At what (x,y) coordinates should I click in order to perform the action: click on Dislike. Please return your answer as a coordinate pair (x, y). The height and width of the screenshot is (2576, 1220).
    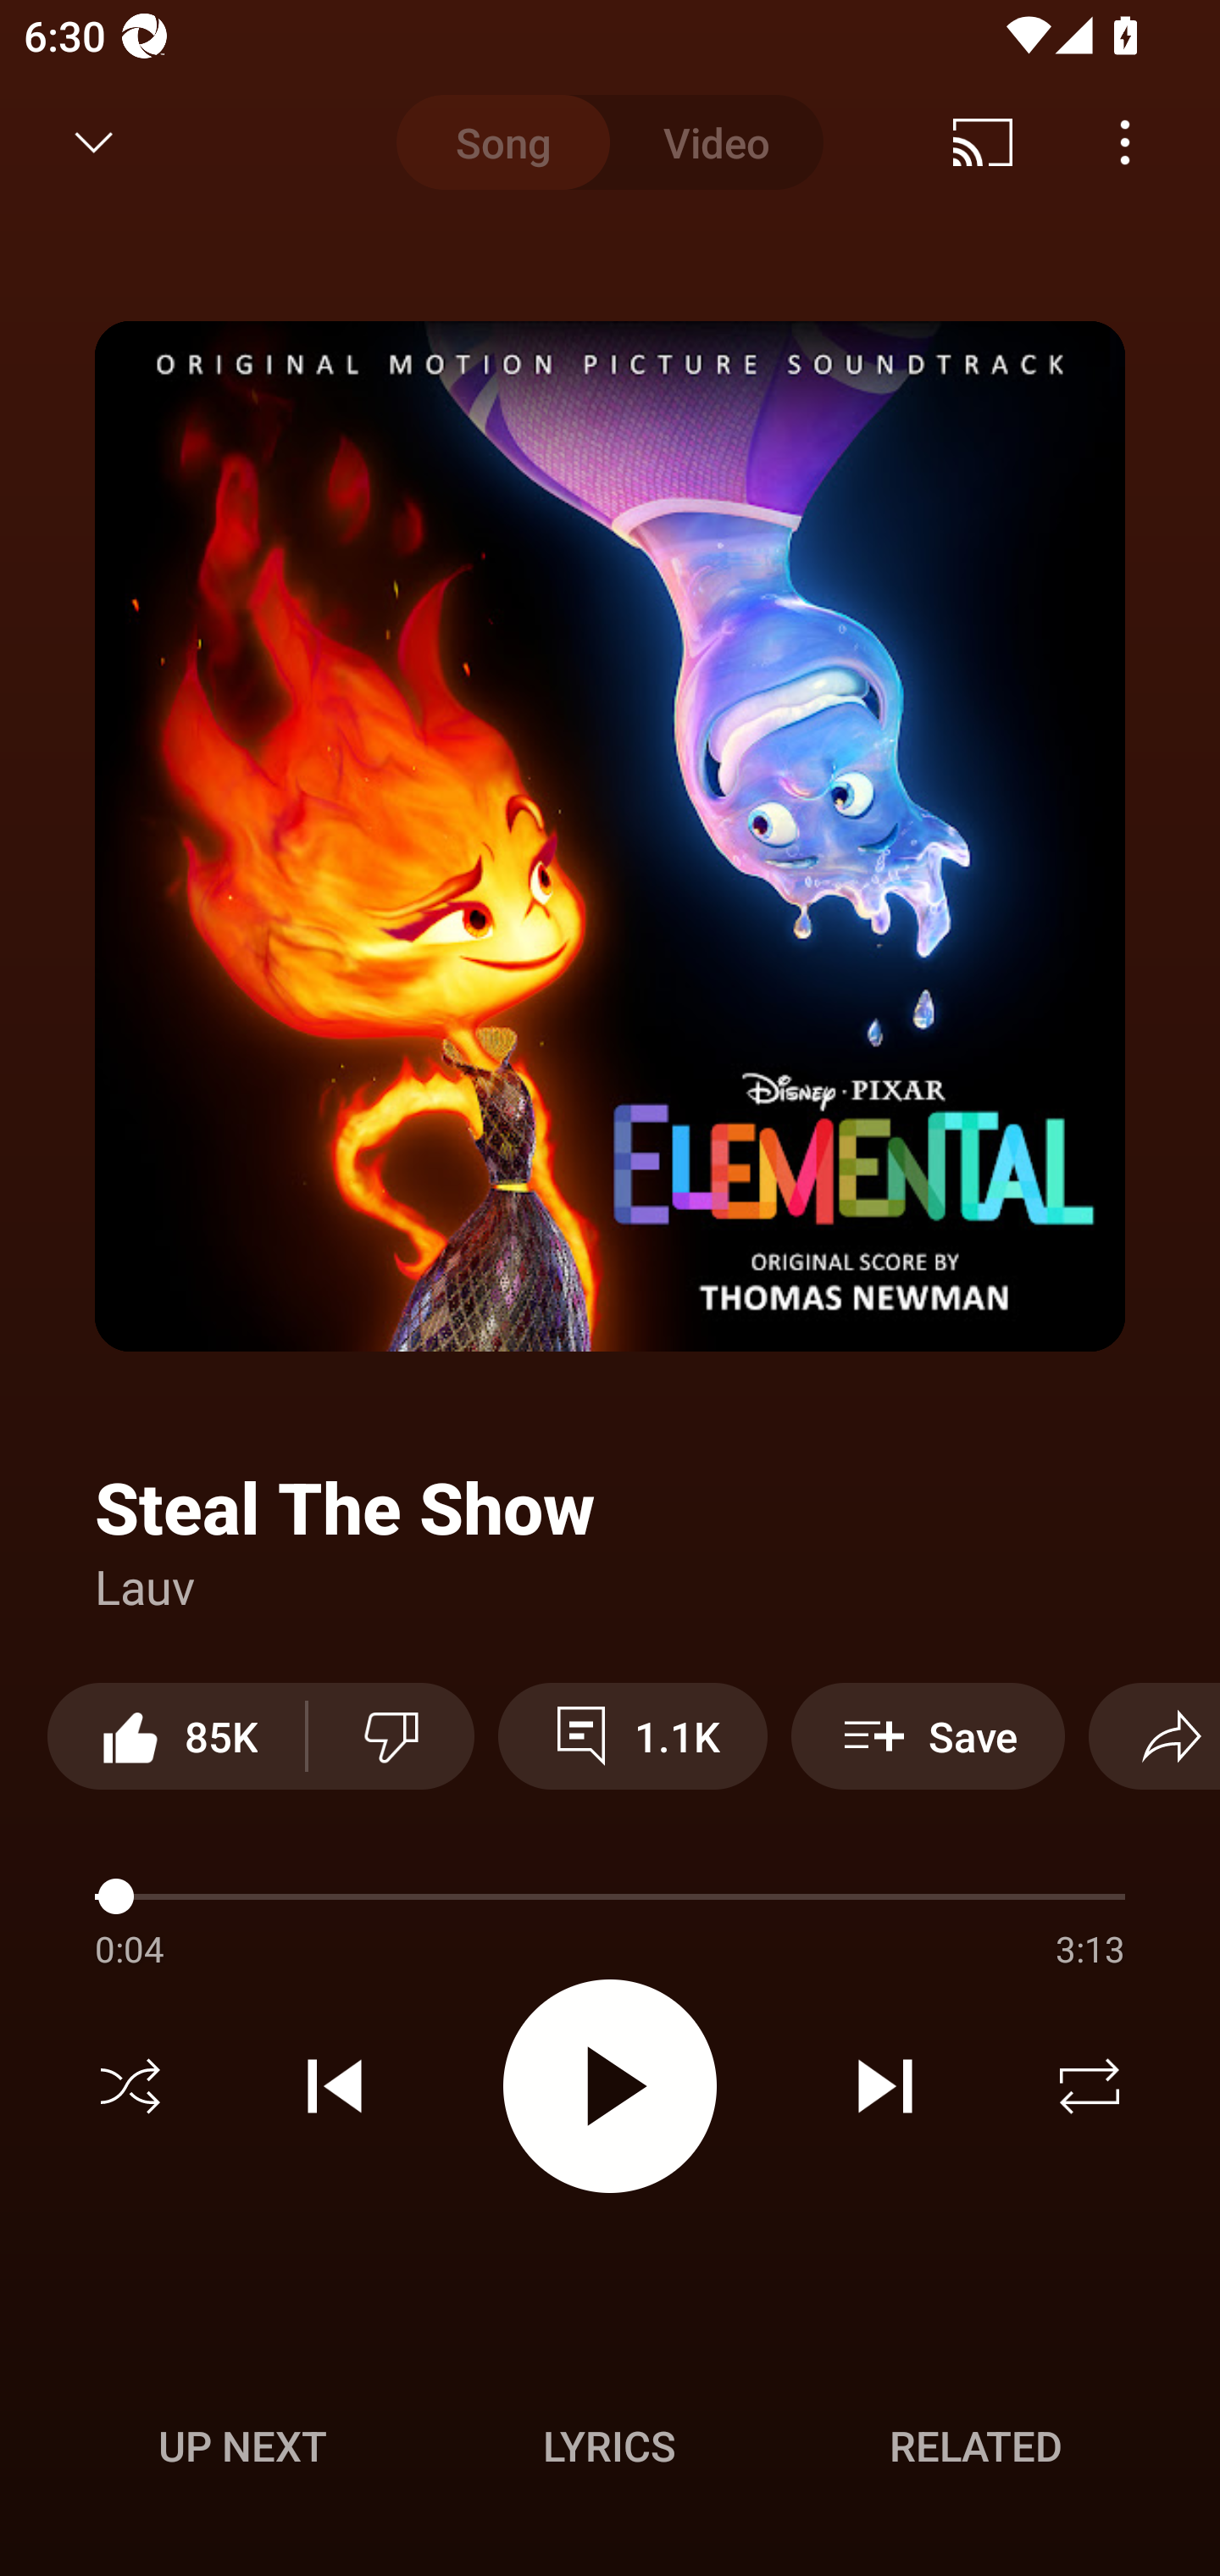
    Looking at the image, I should click on (391, 1735).